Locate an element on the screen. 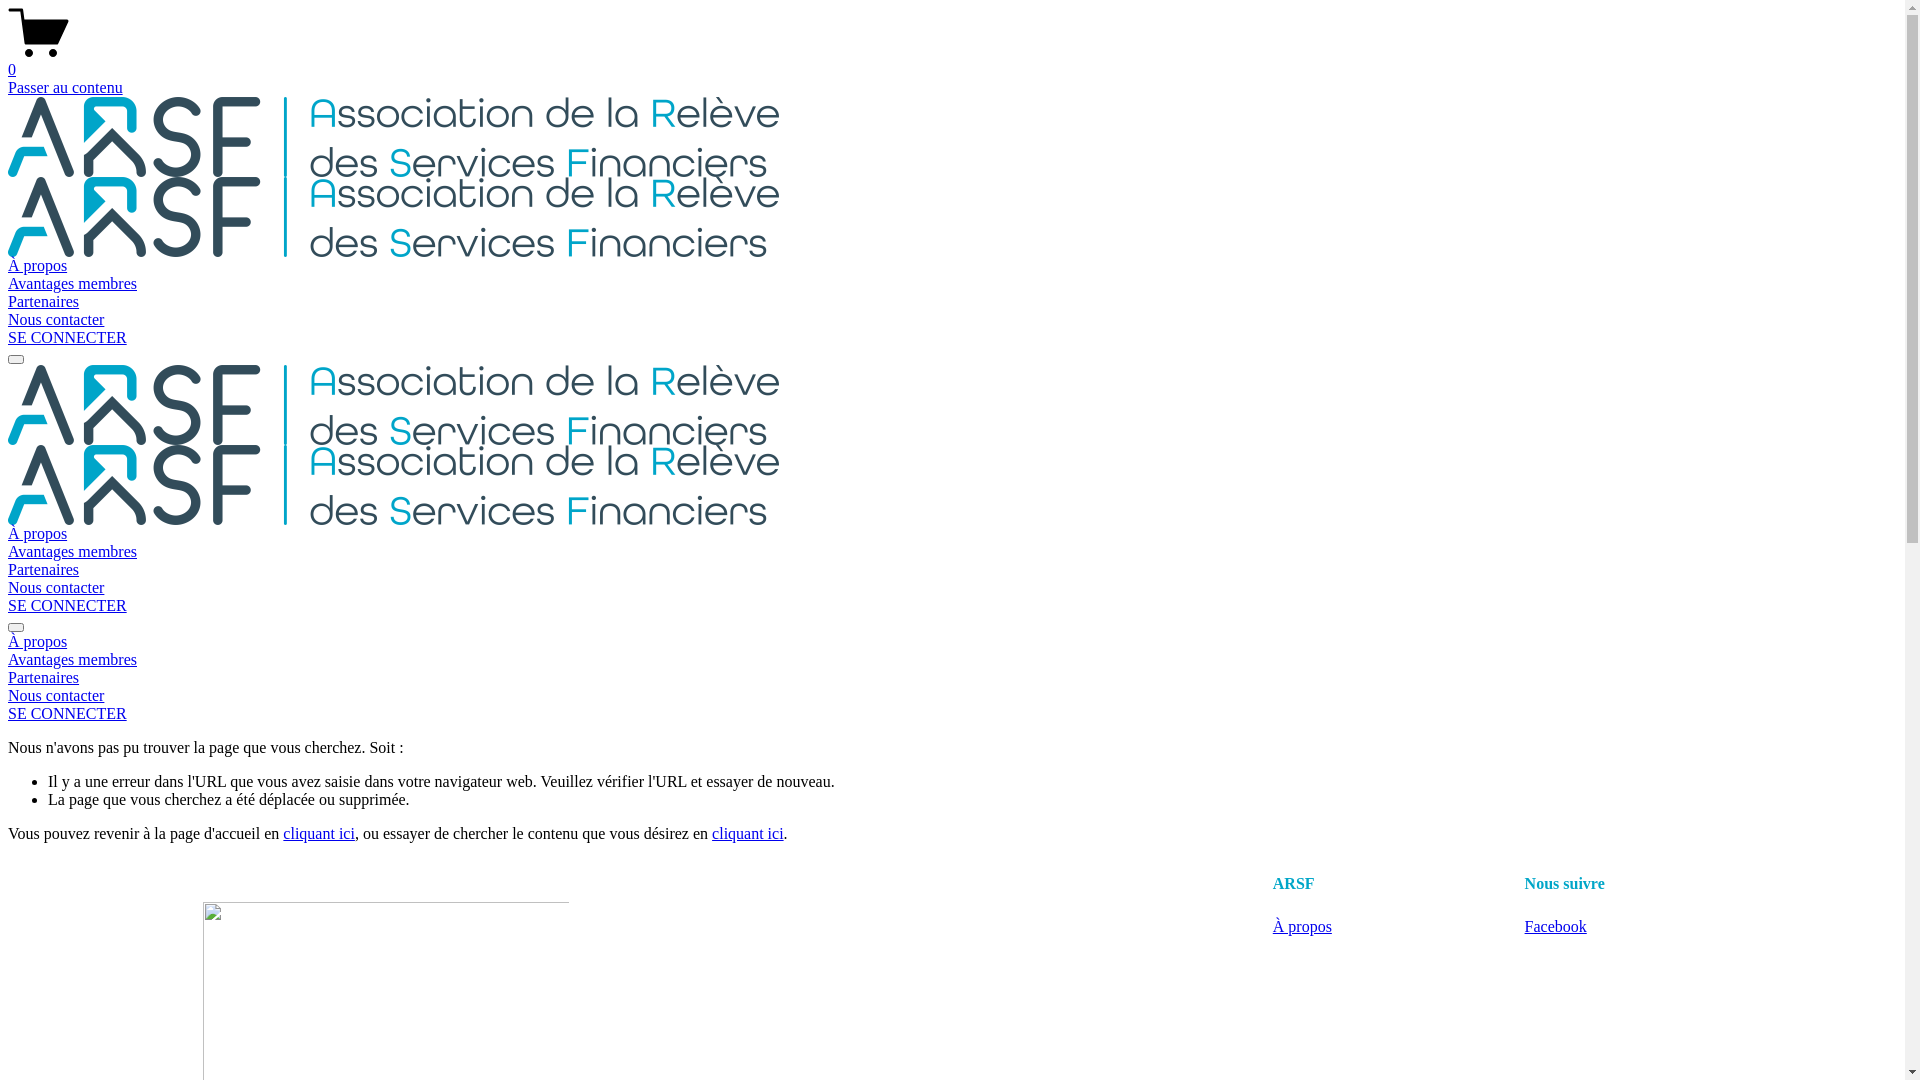 The height and width of the screenshot is (1080, 1920). Facebook is located at coordinates (1556, 926).